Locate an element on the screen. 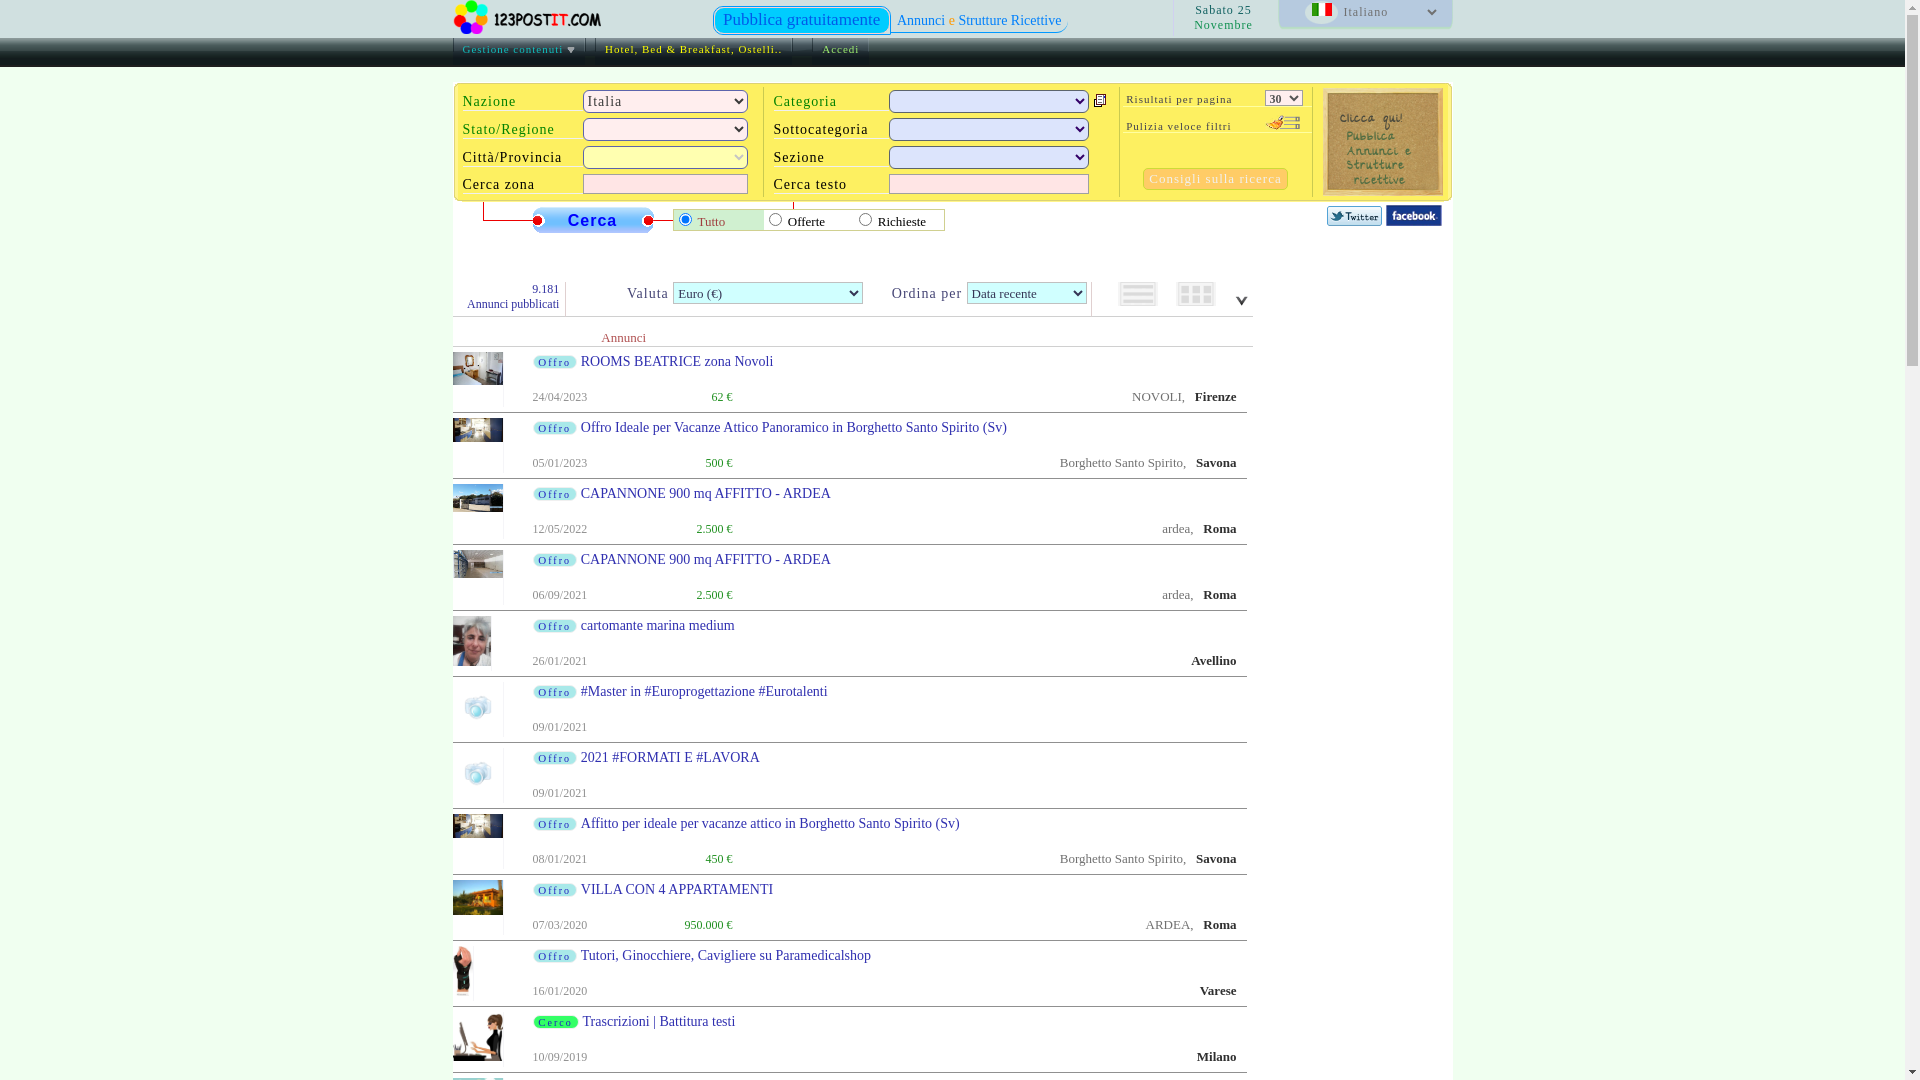 The height and width of the screenshot is (1080, 1920).  Cerco  Trascrizioni | Battitura testi
10/09/2019 Milano is located at coordinates (849, 1040).